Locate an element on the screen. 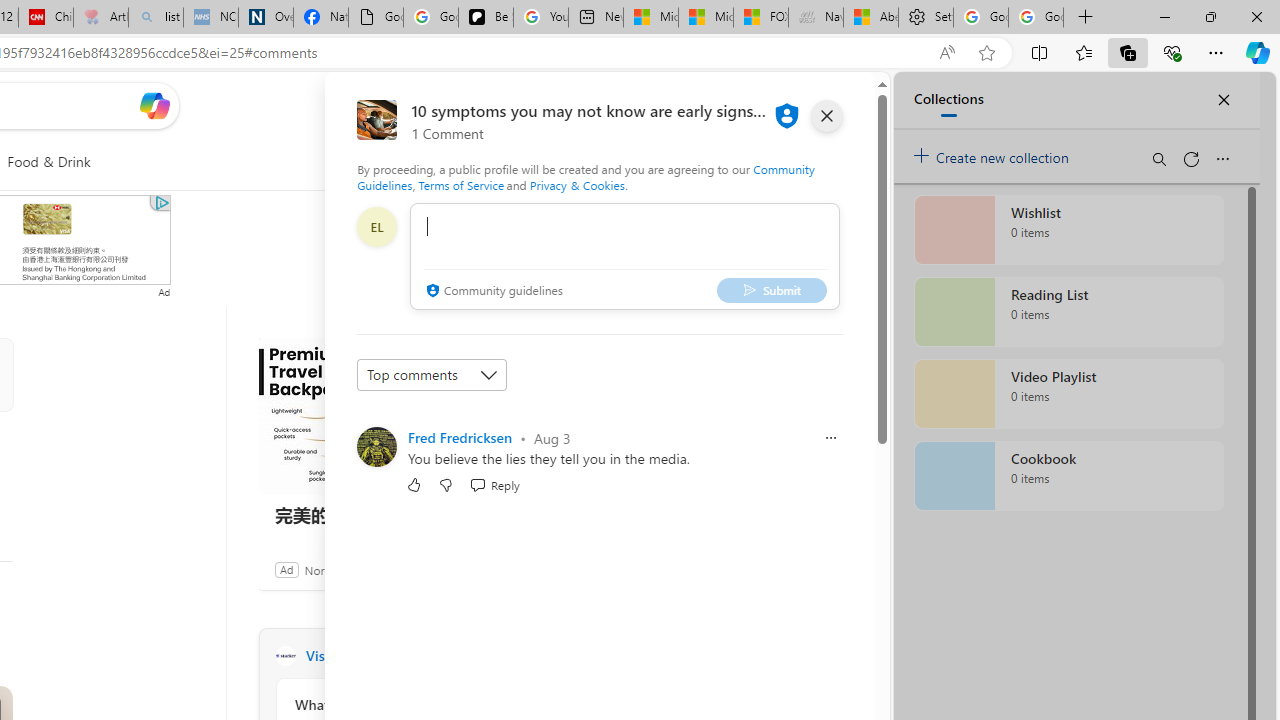 Image resolution: width=1280 pixels, height=720 pixels. Microsoft rewards is located at coordinates (750, 105).